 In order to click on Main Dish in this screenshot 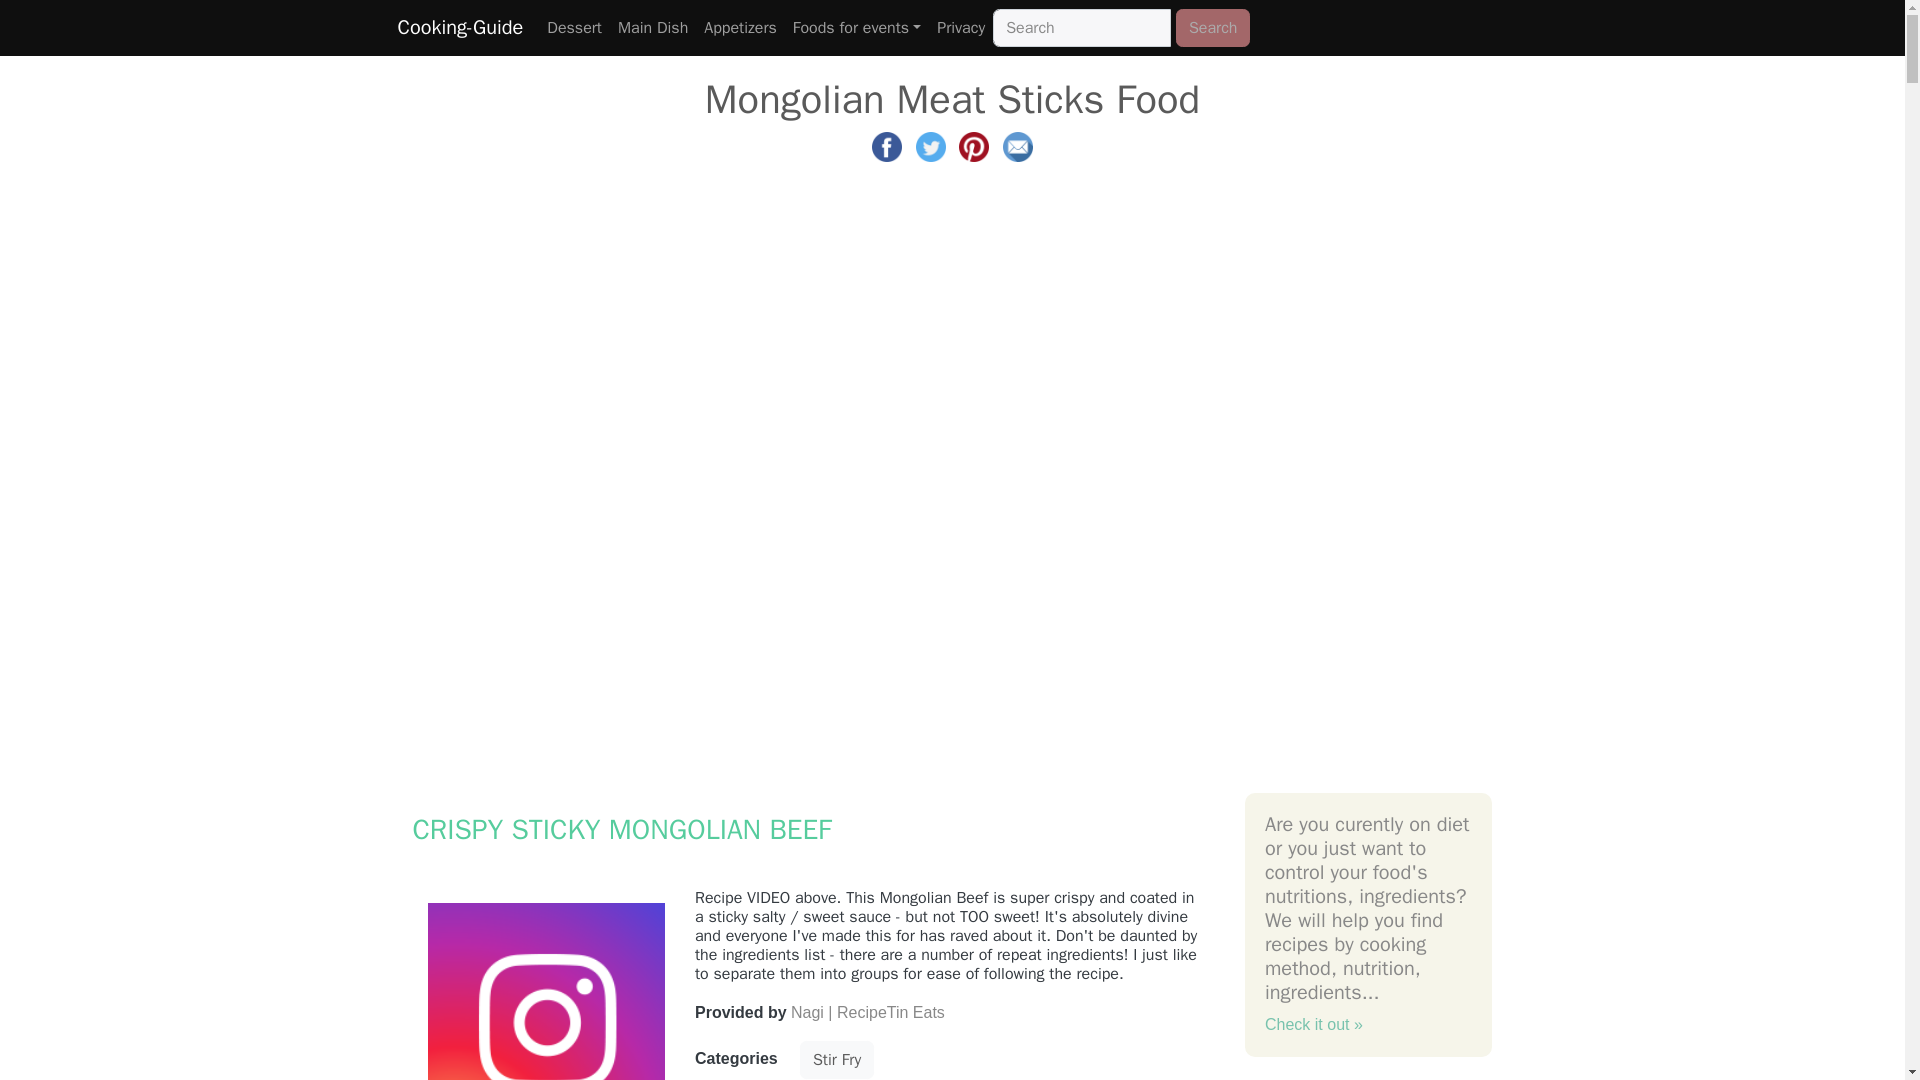, I will do `click(652, 27)`.